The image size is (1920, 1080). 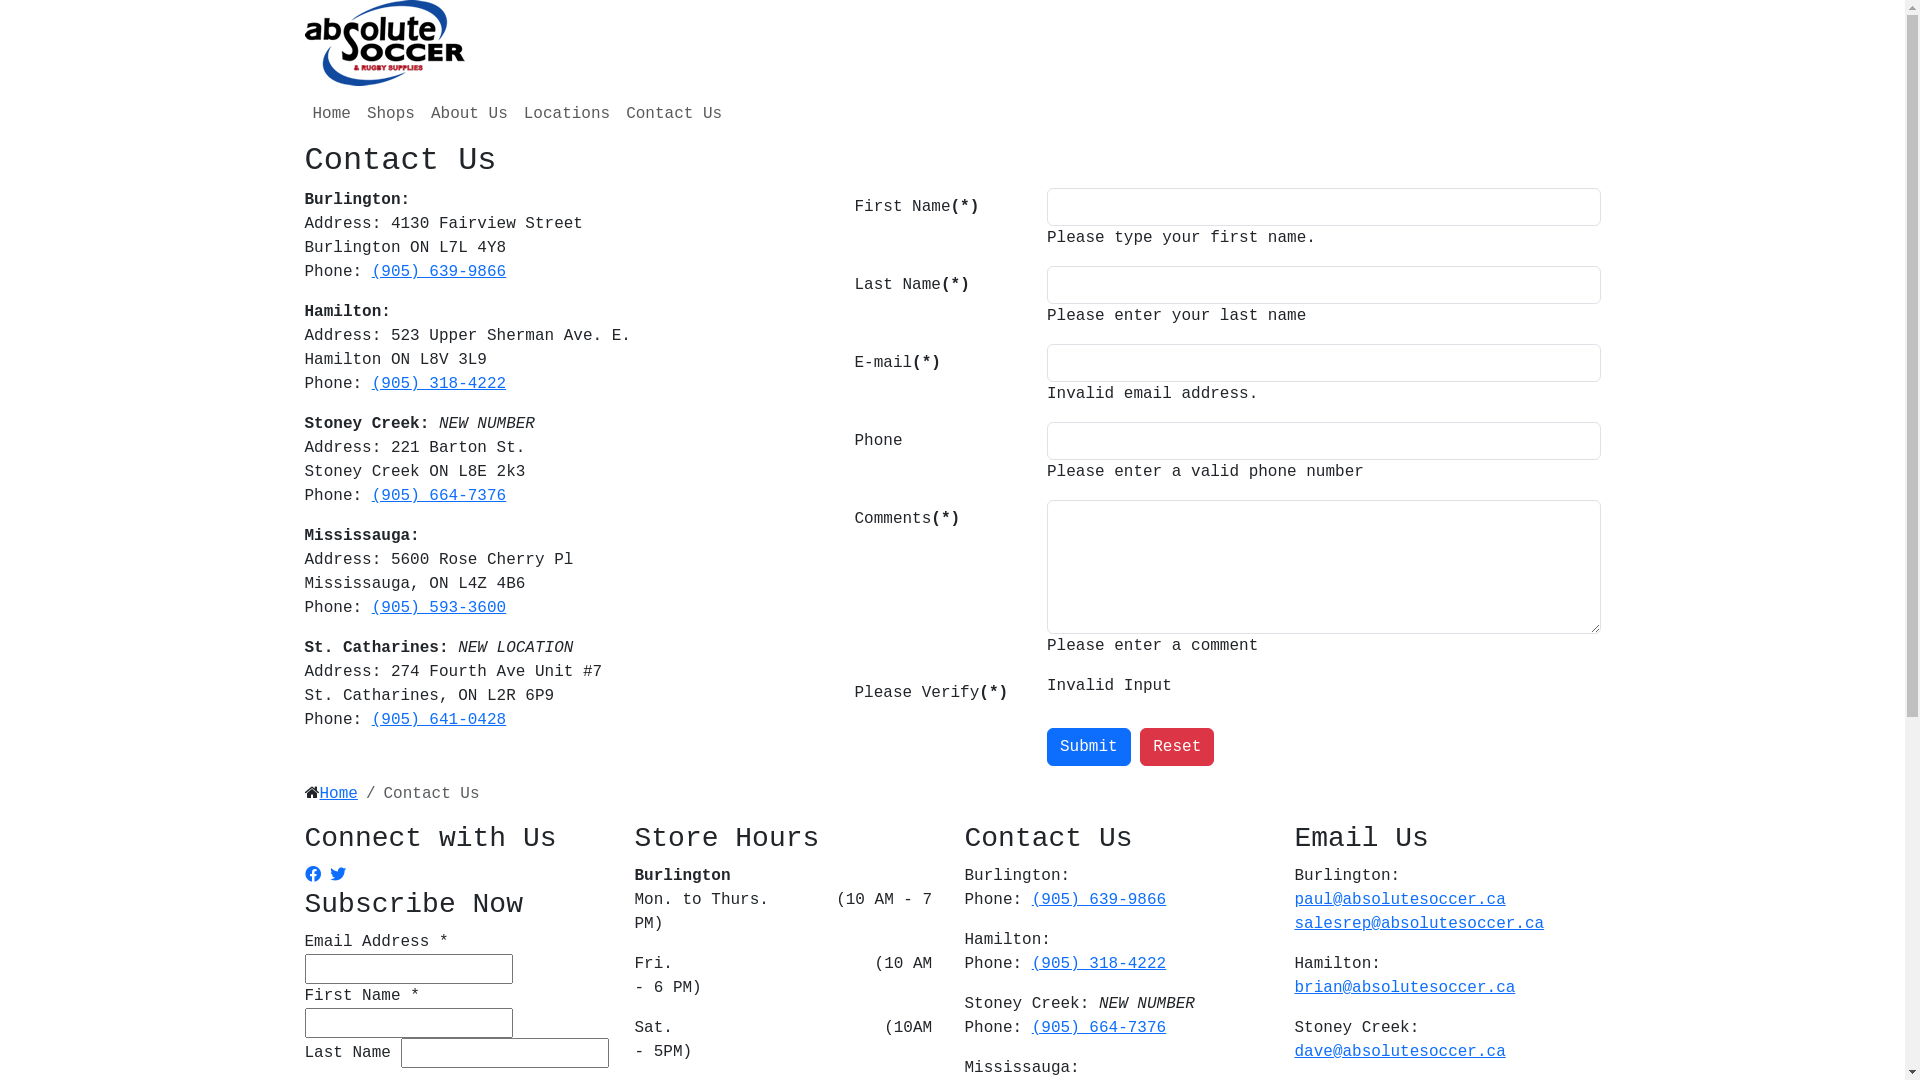 I want to click on Submit, so click(x=1089, y=747).